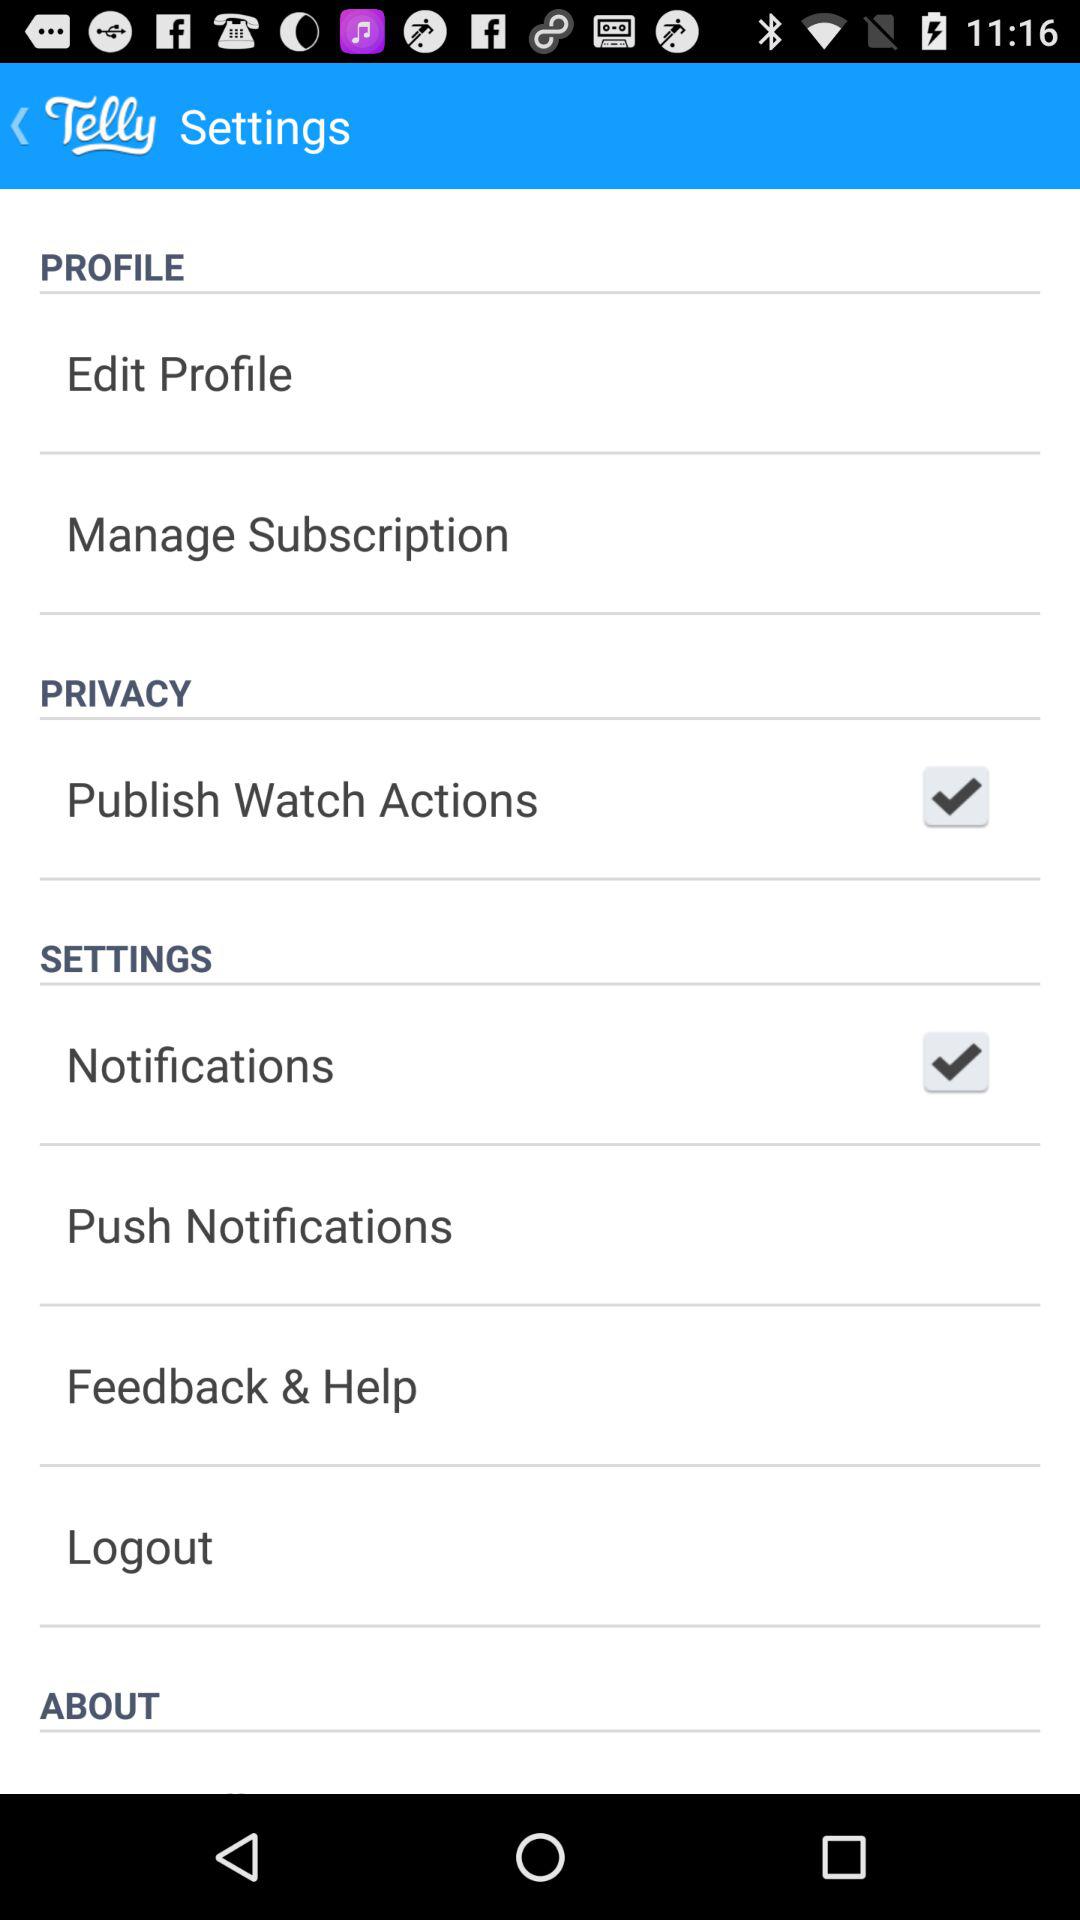 The width and height of the screenshot is (1080, 1920). I want to click on jump to push notifications icon, so click(540, 1224).